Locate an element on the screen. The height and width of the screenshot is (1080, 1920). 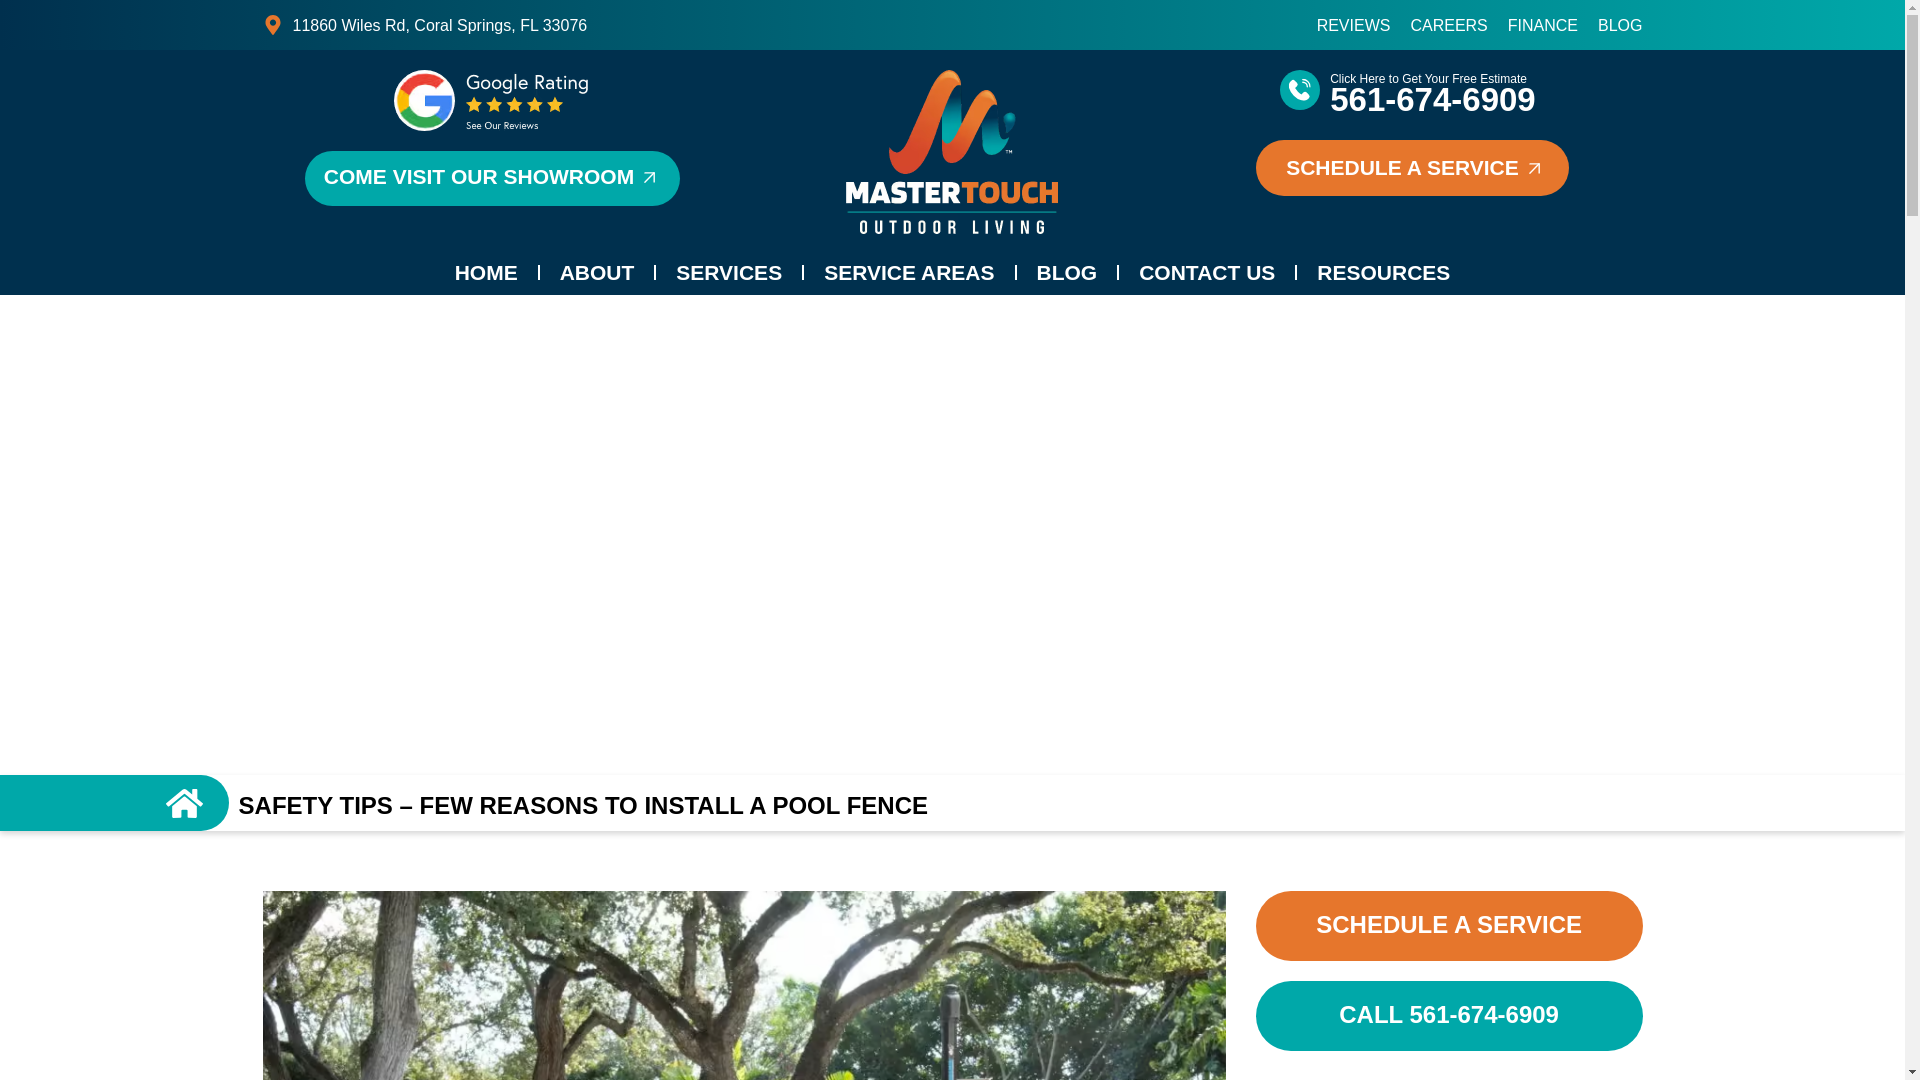
Click Here to Get Your Free Estimate is located at coordinates (1428, 79).